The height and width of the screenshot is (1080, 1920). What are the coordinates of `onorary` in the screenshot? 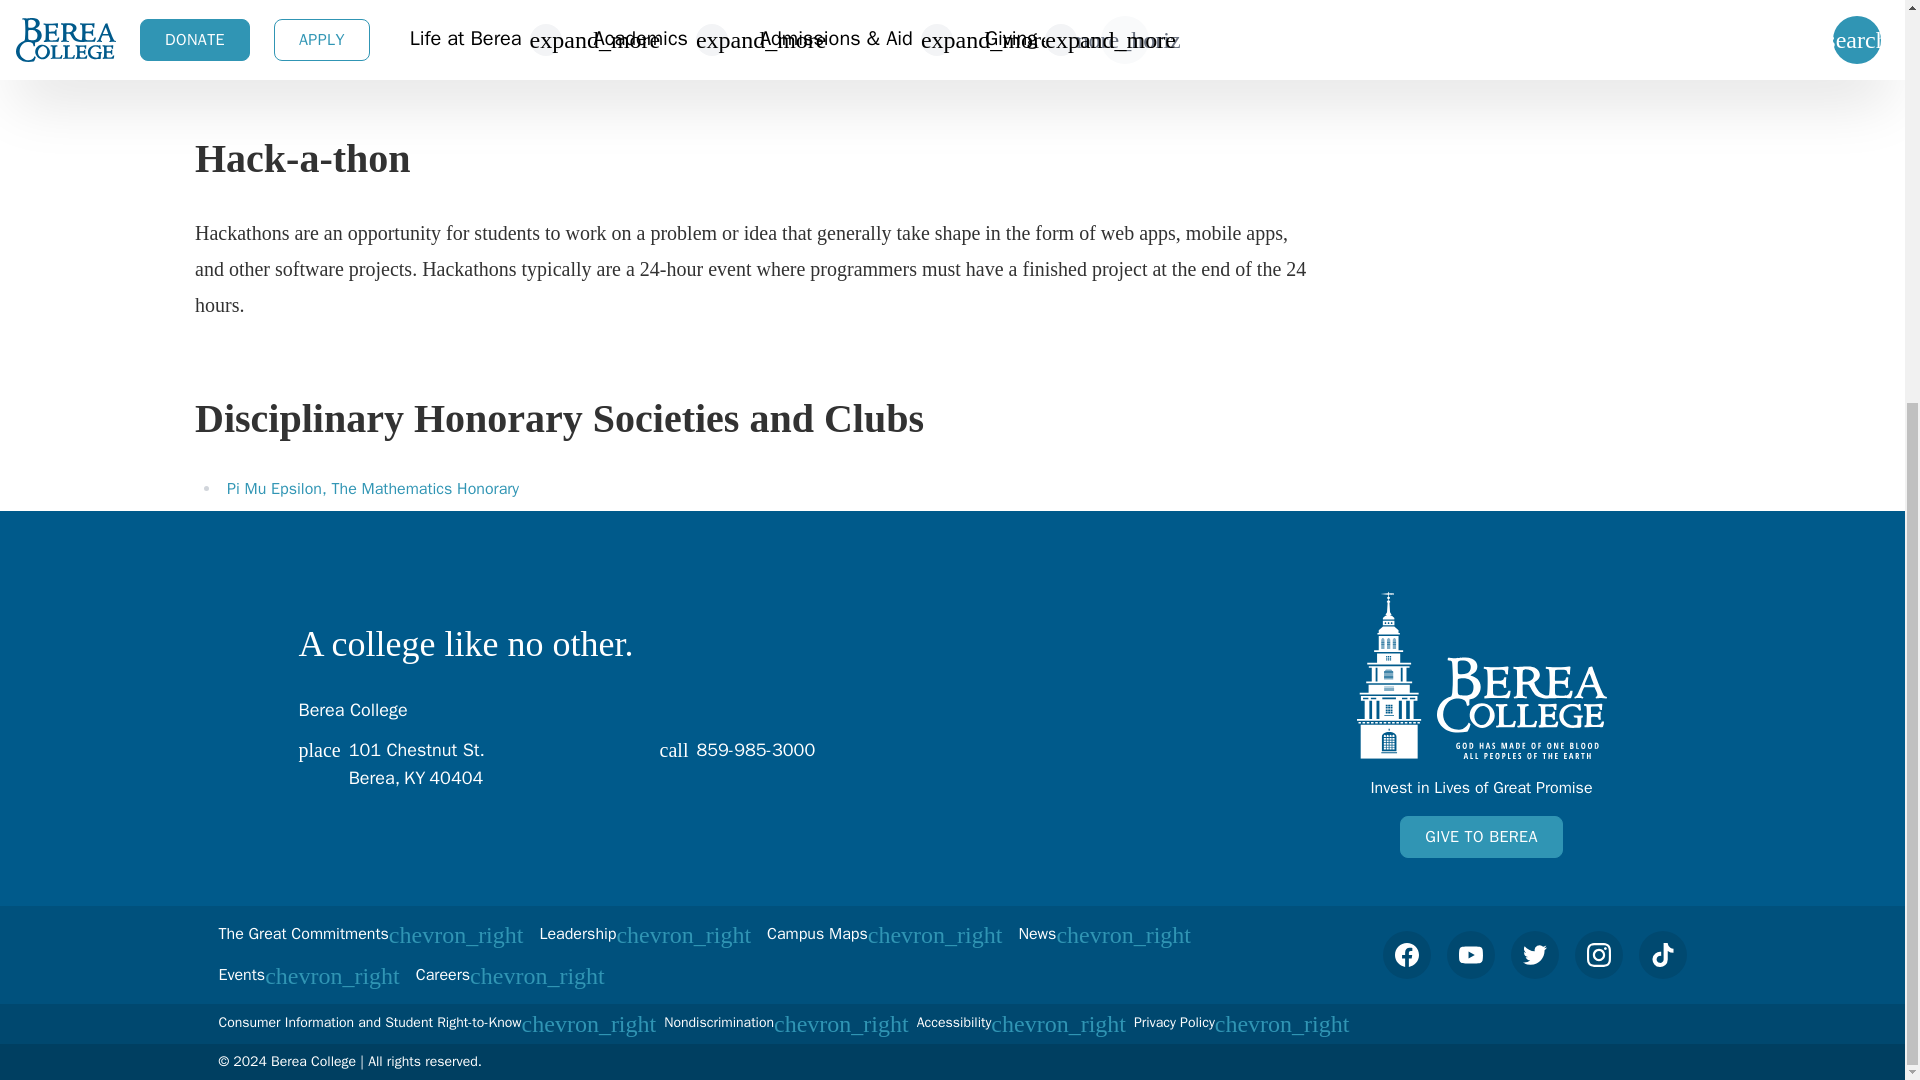 It's located at (346, 488).